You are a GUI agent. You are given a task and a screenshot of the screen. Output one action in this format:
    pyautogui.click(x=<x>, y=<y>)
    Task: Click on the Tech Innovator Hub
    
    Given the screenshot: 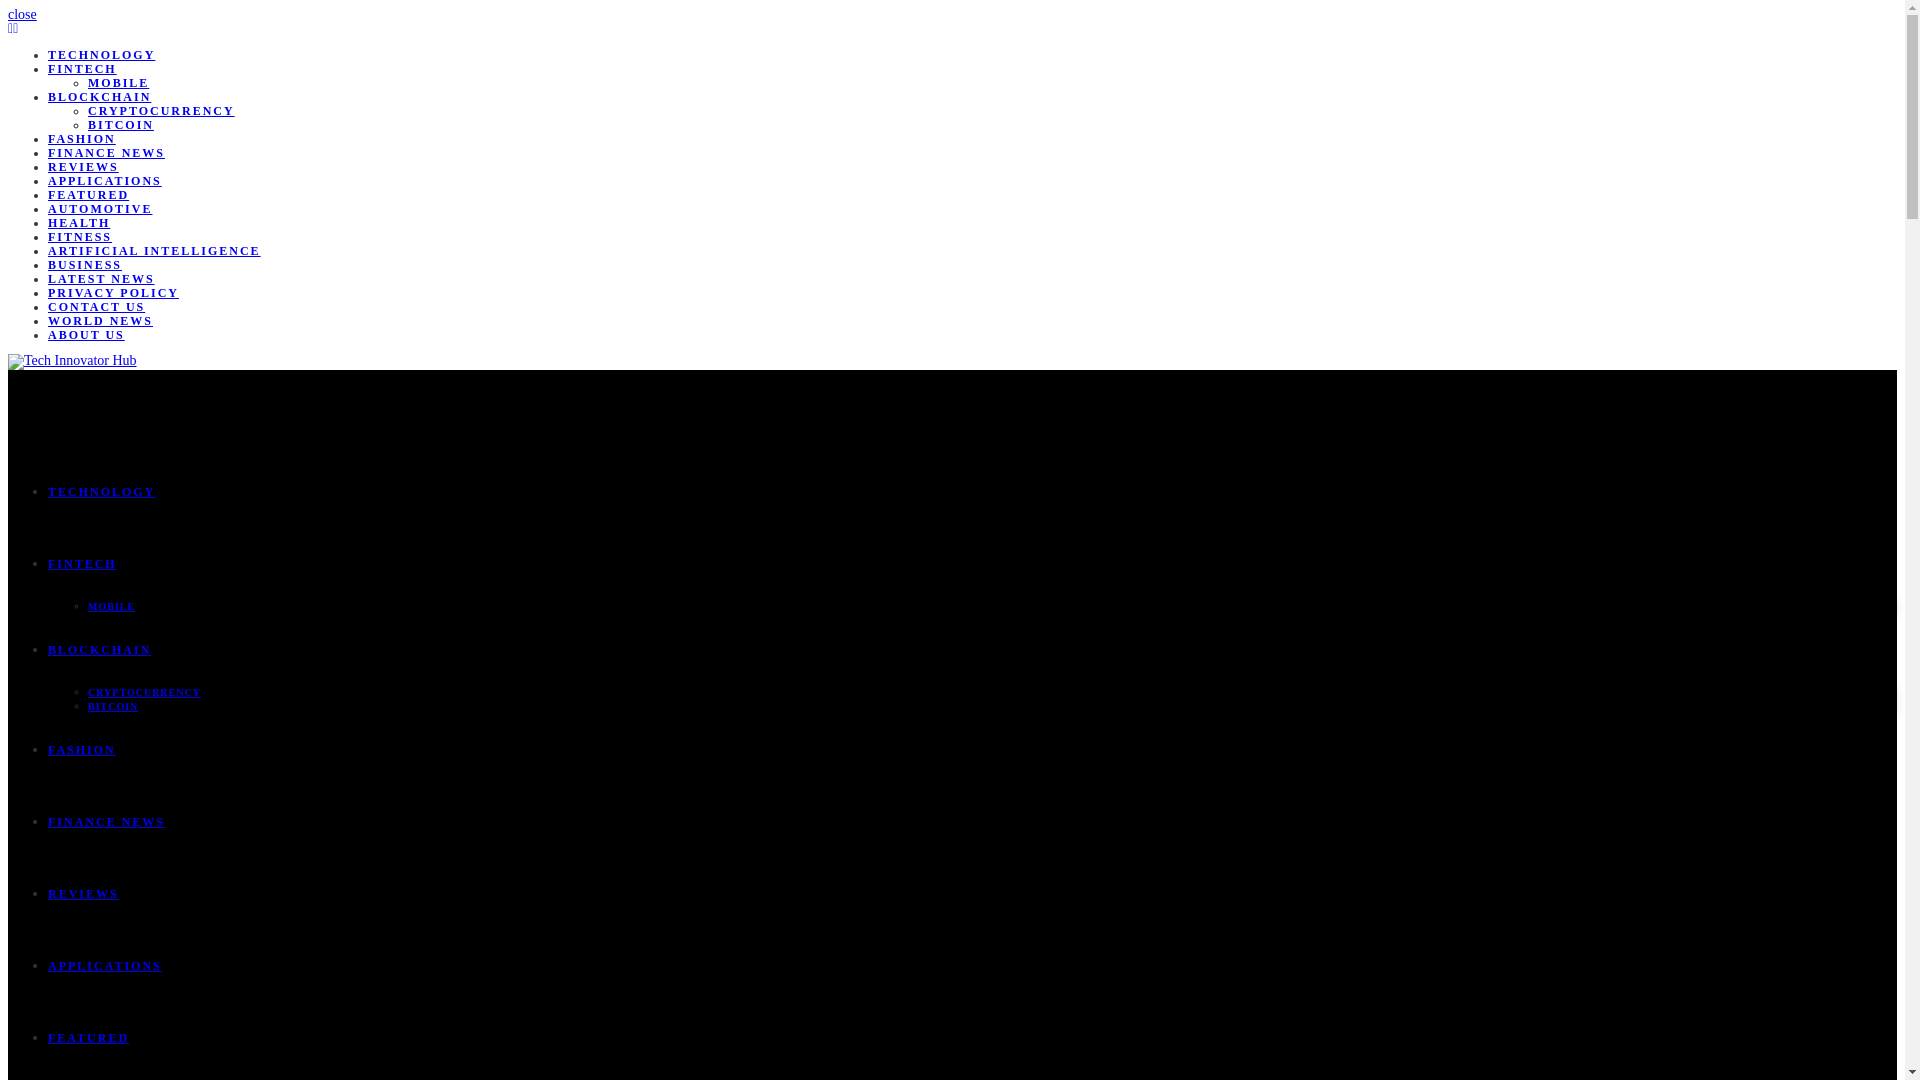 What is the action you would take?
    pyautogui.click(x=72, y=360)
    